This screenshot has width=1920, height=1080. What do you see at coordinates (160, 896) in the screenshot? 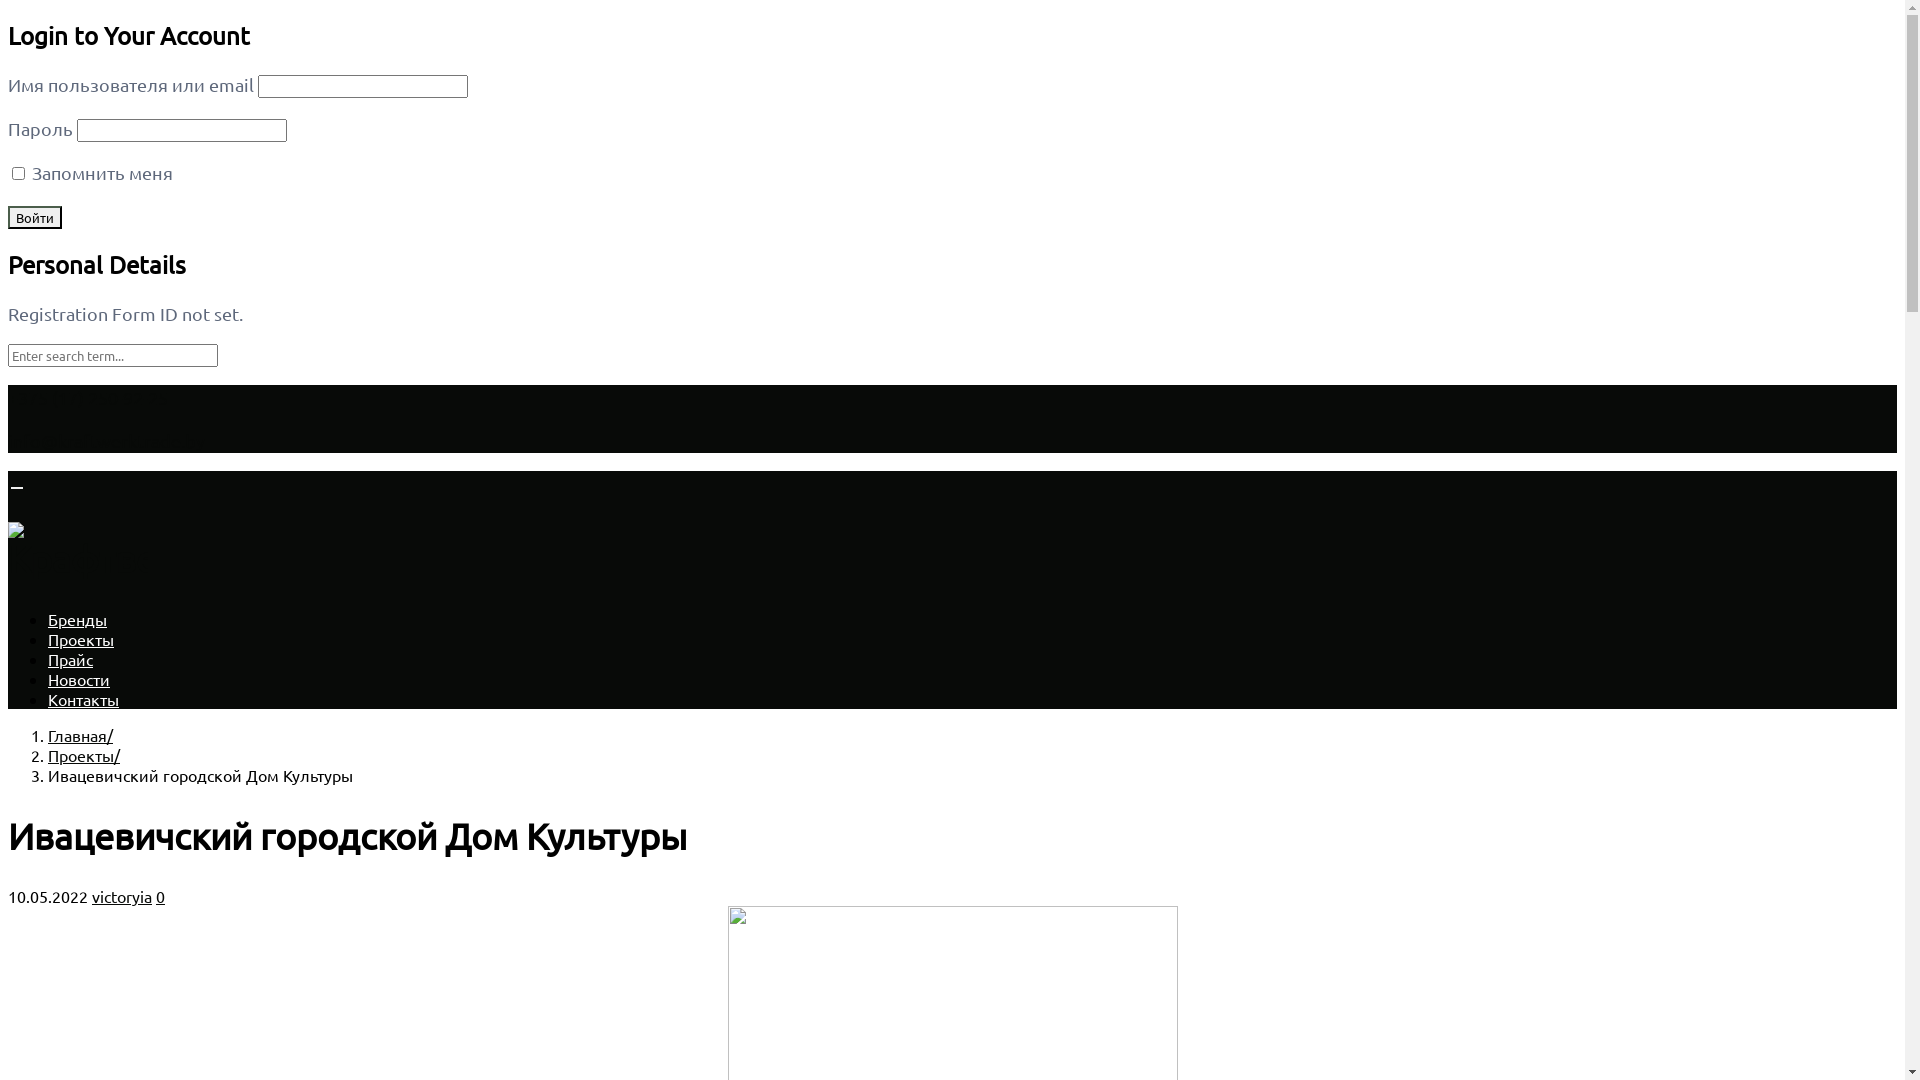
I see `0` at bounding box center [160, 896].